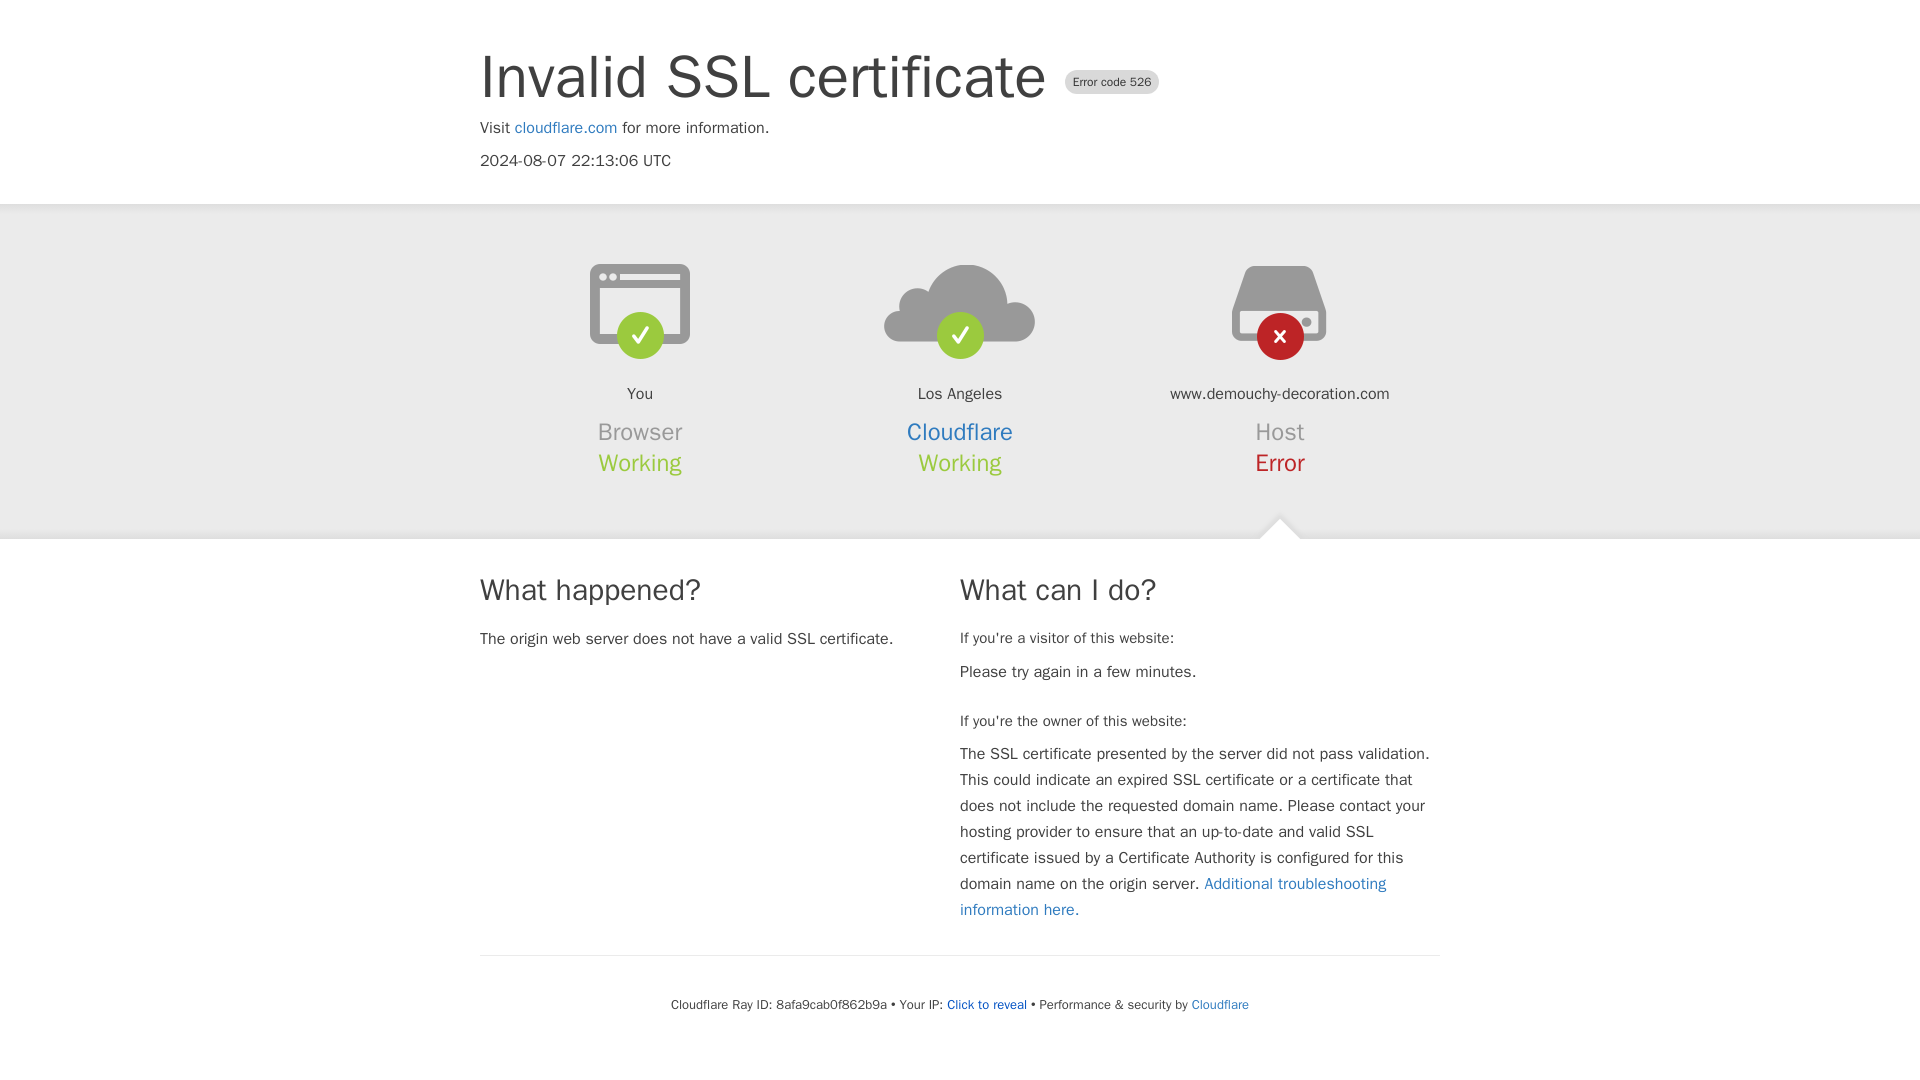 This screenshot has width=1920, height=1080. Describe the element at coordinates (960, 432) in the screenshot. I see `Cloudflare` at that location.